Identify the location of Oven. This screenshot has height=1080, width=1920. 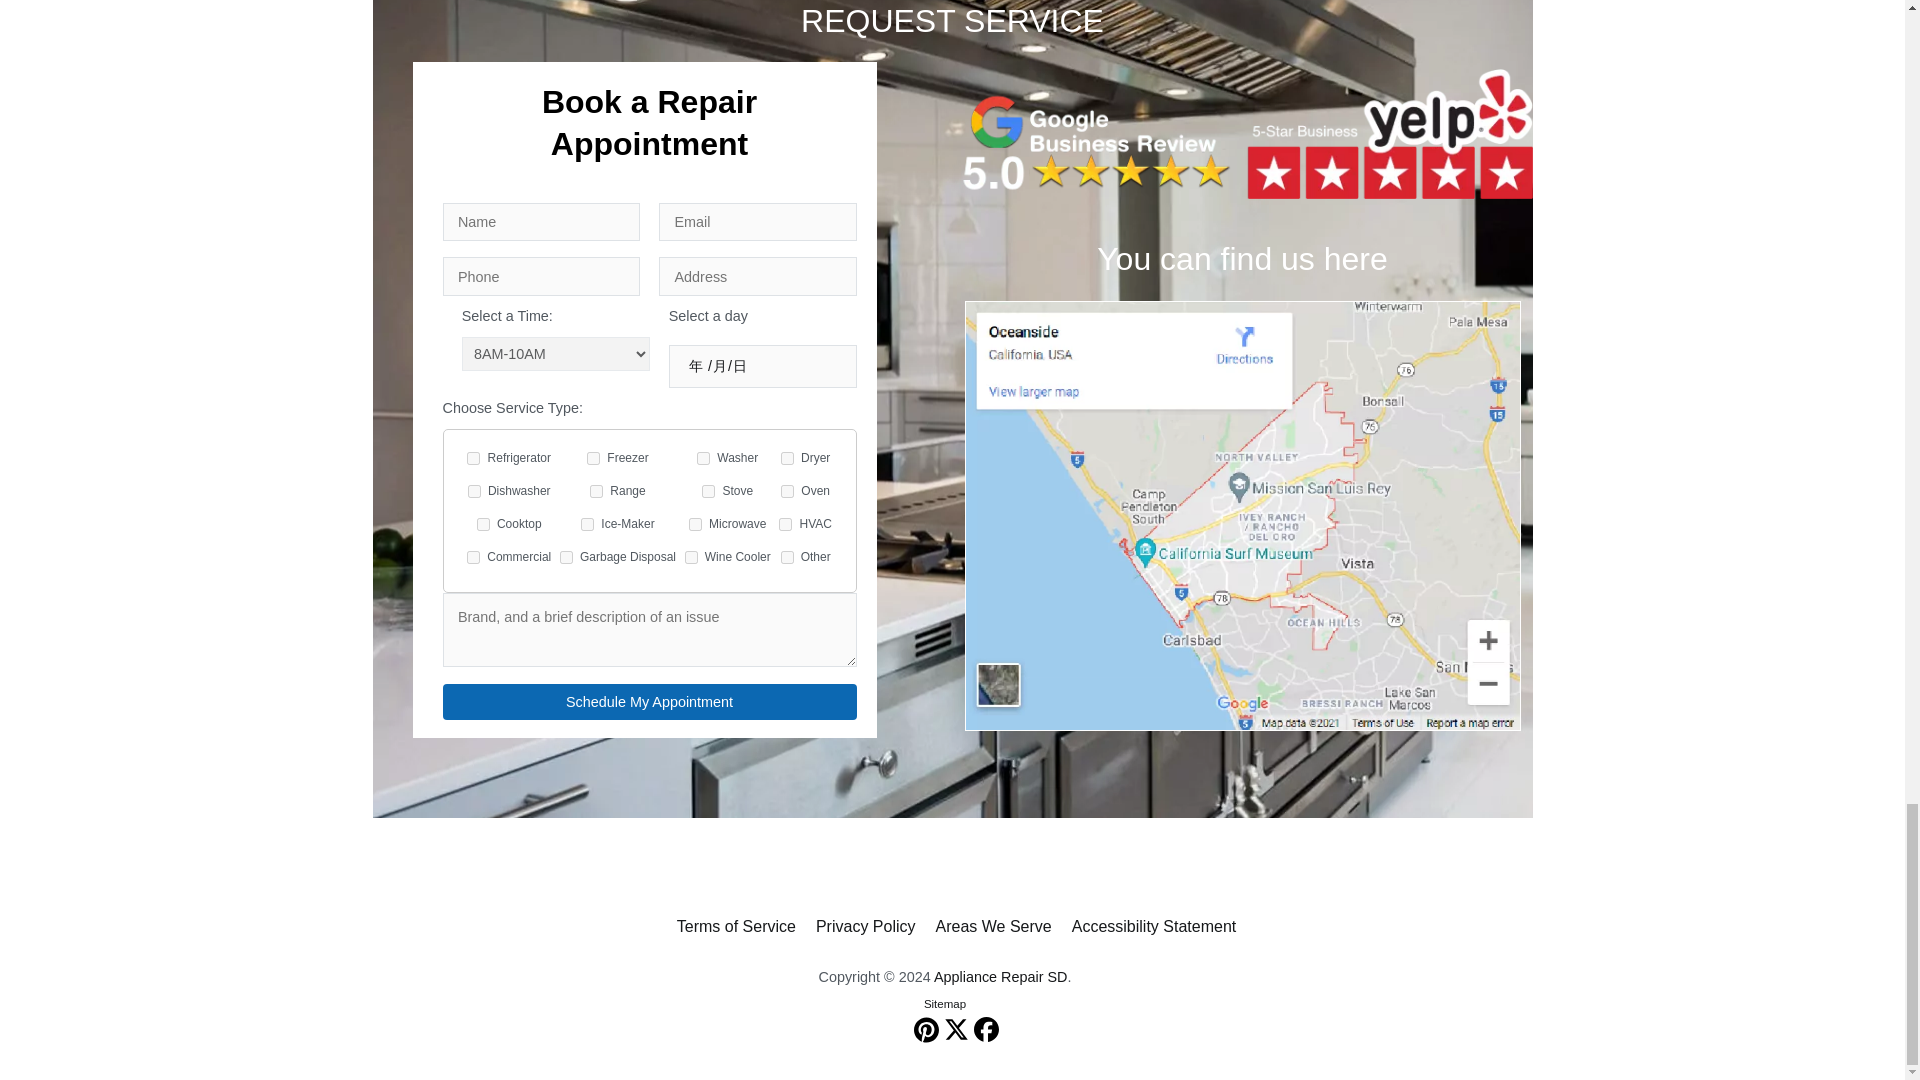
(788, 490).